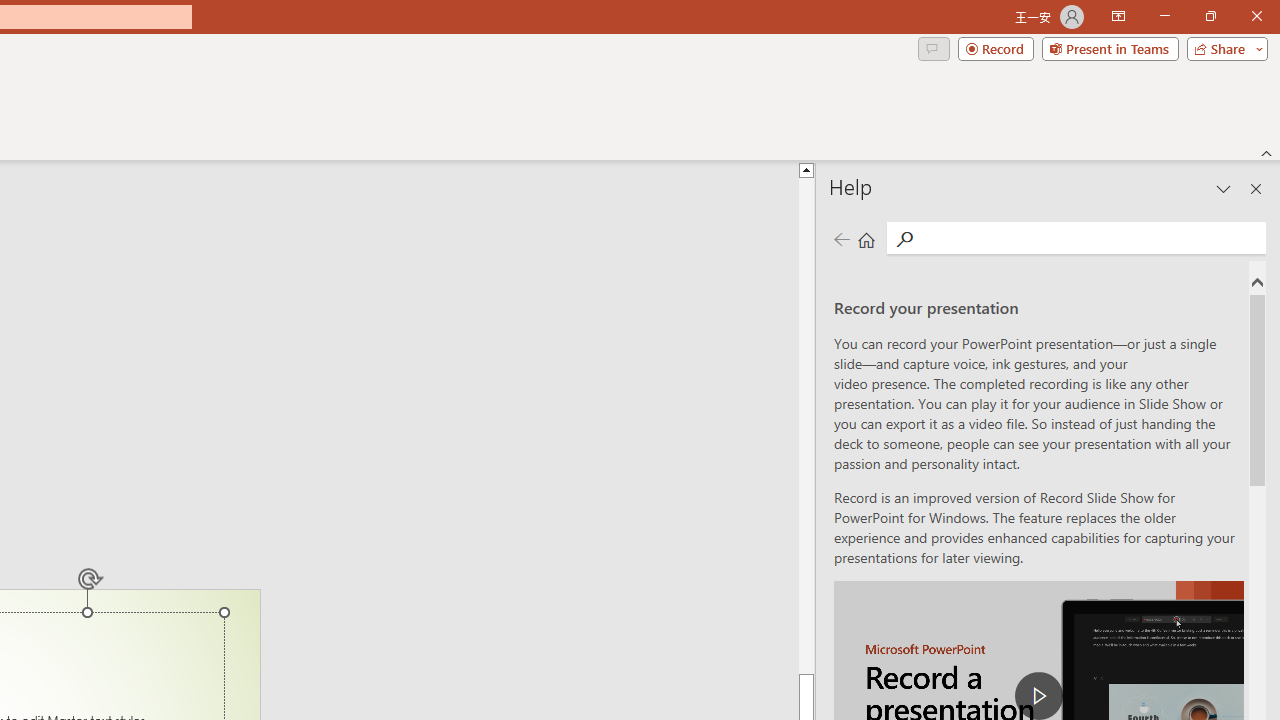  Describe the element at coordinates (1038, 696) in the screenshot. I see `play Record a Presentation` at that location.